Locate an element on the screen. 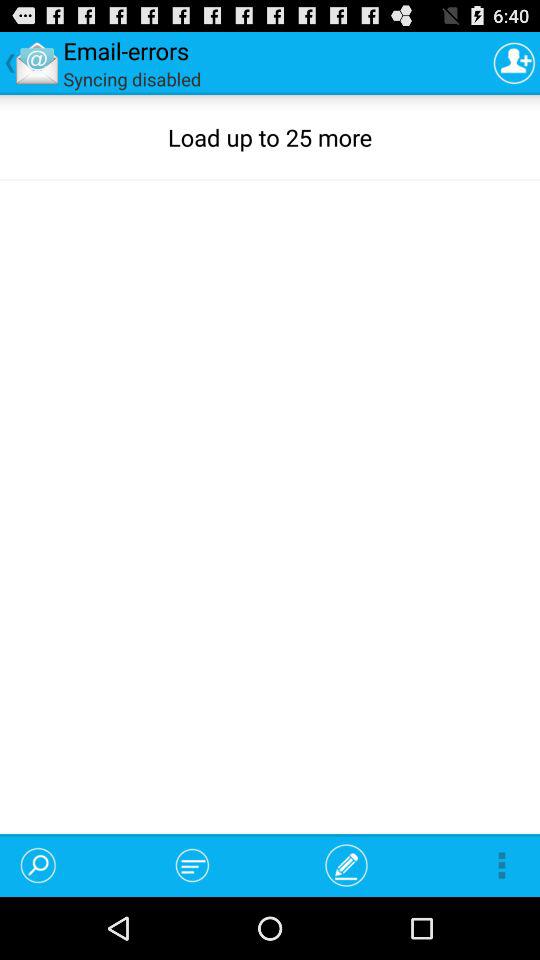 The height and width of the screenshot is (960, 540). open the app next to the syncing disabled is located at coordinates (514, 62).